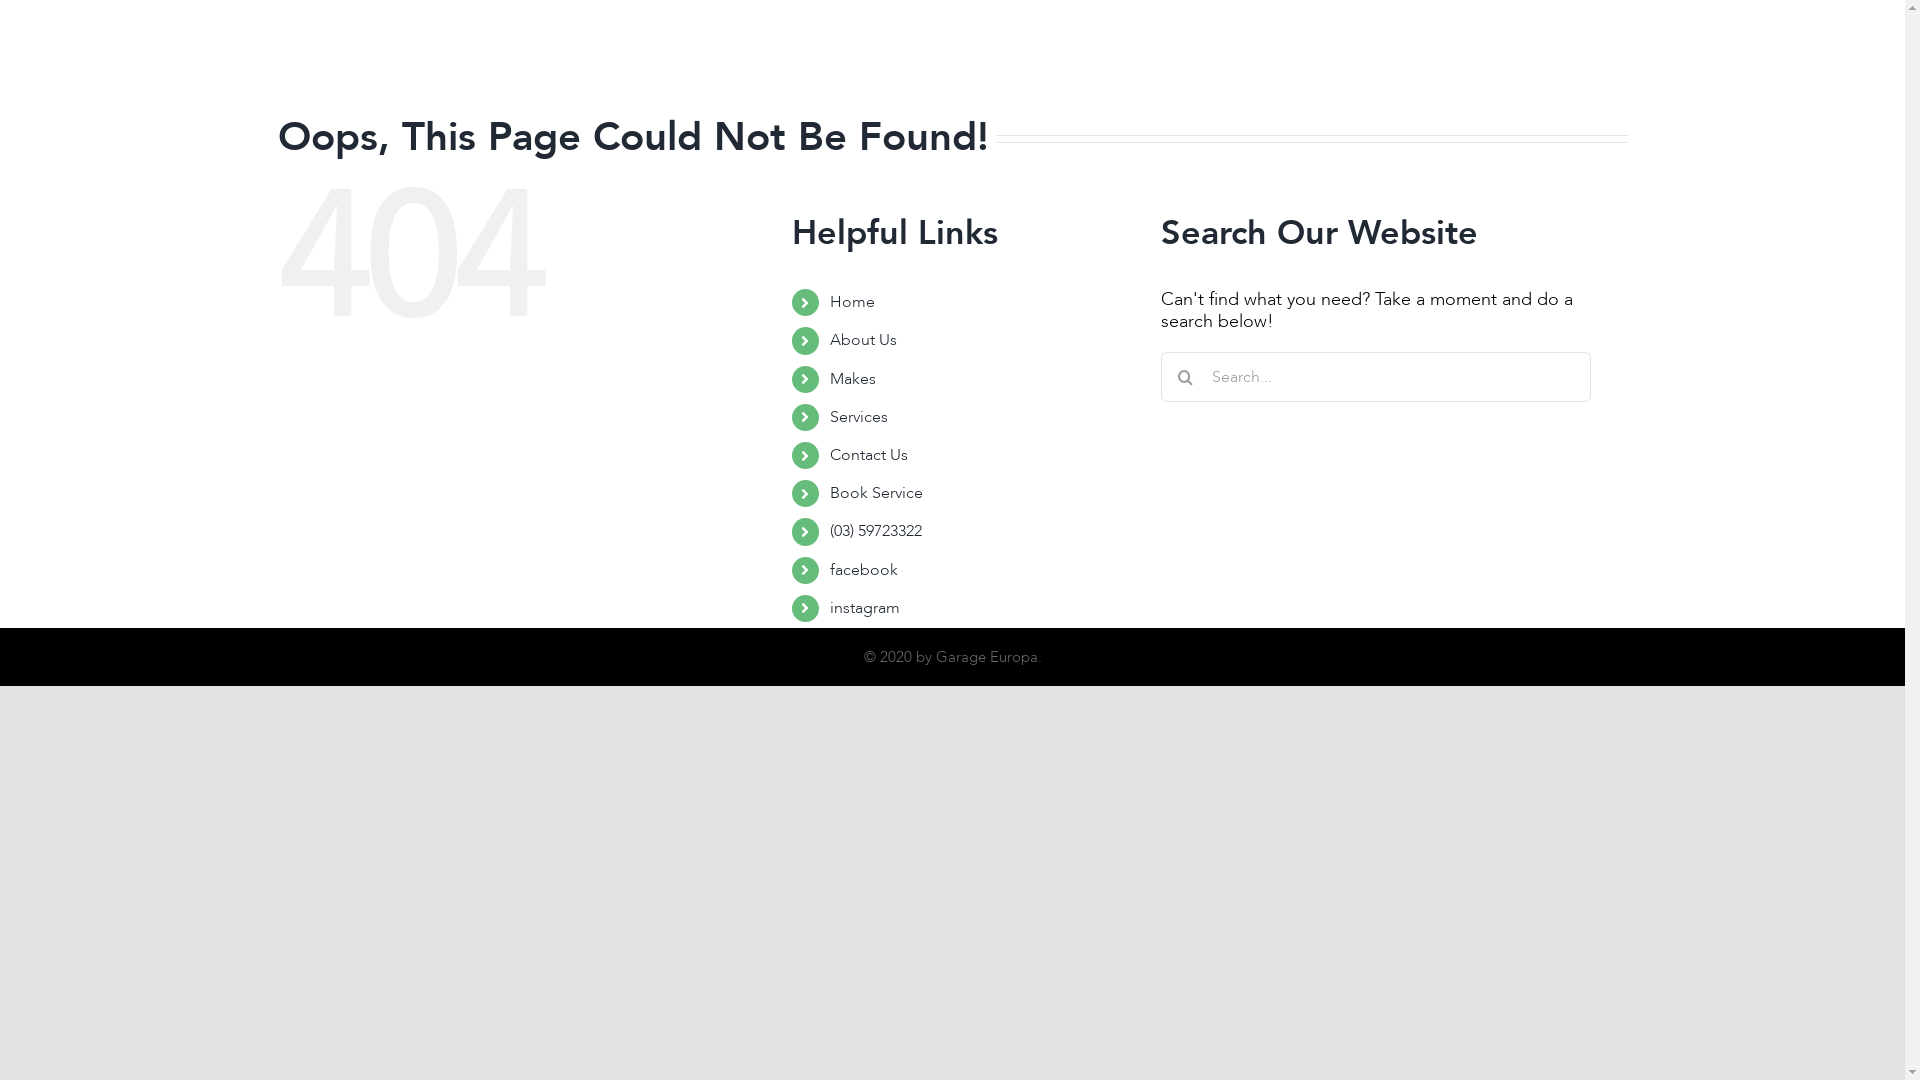  I want to click on Makes, so click(853, 379).